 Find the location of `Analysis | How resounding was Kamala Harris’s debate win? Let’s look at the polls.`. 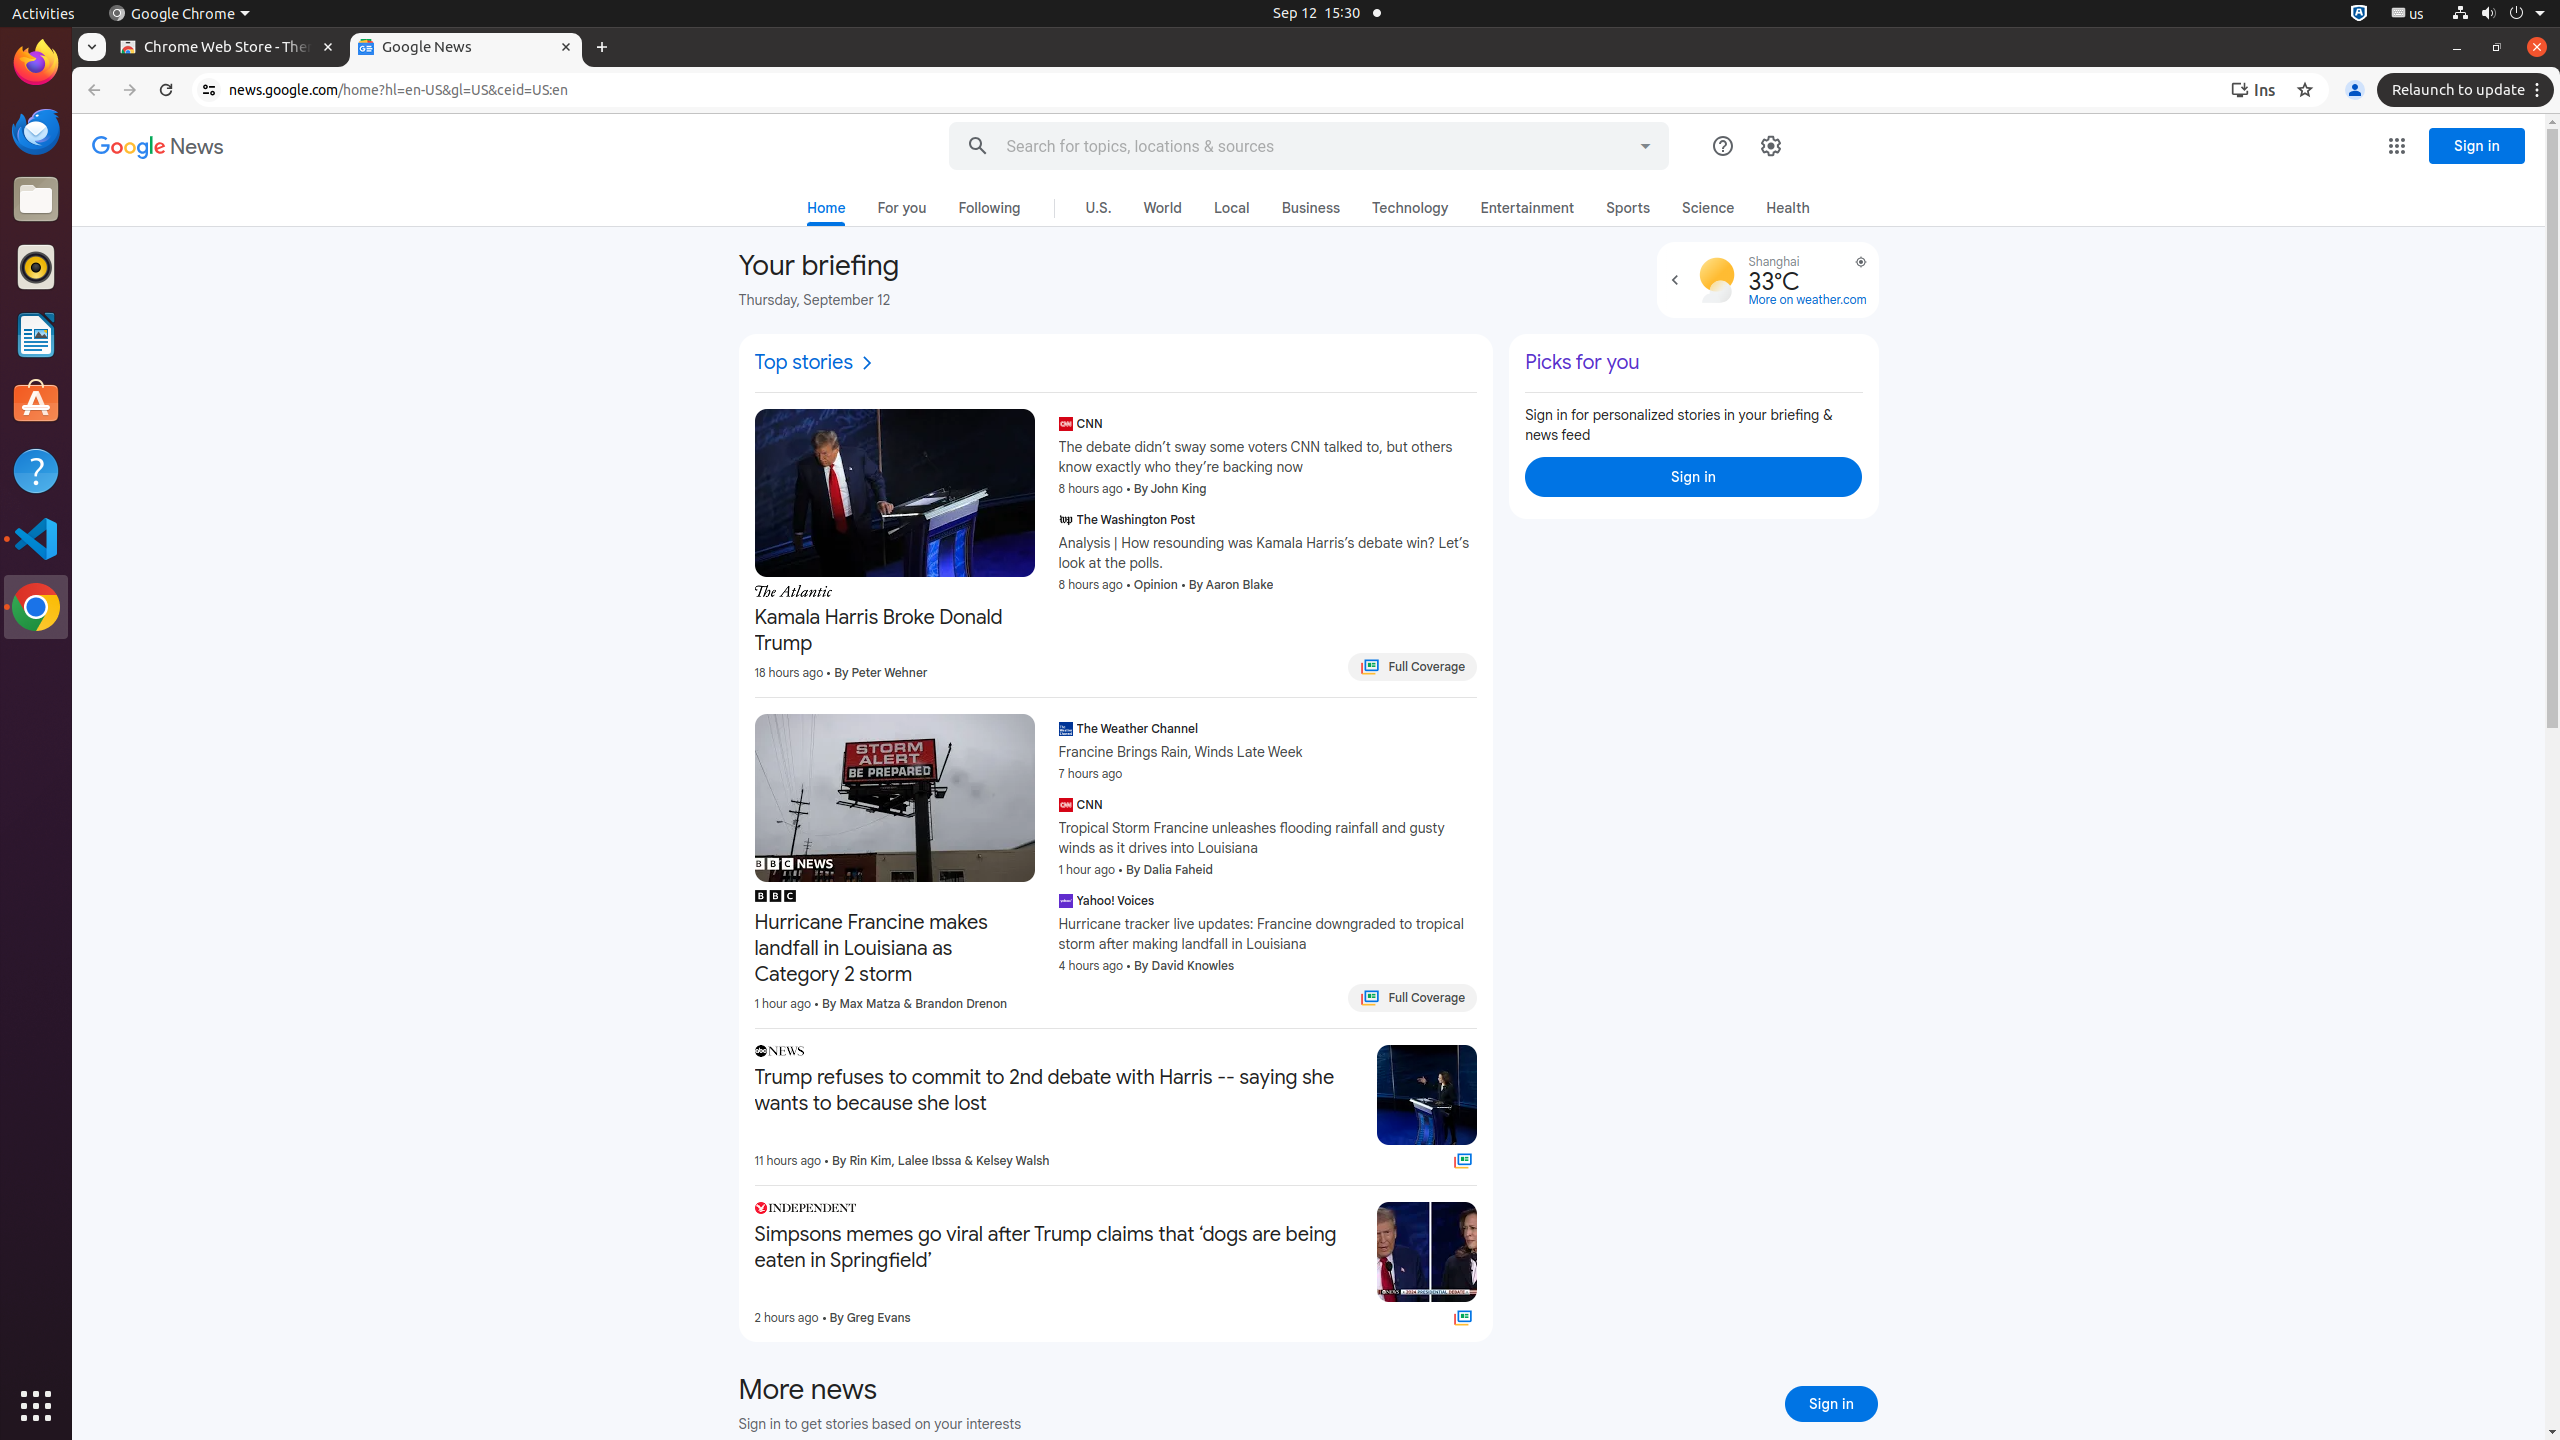

Analysis | How resounding was Kamala Harris’s debate win? Let’s look at the polls. is located at coordinates (1268, 553).